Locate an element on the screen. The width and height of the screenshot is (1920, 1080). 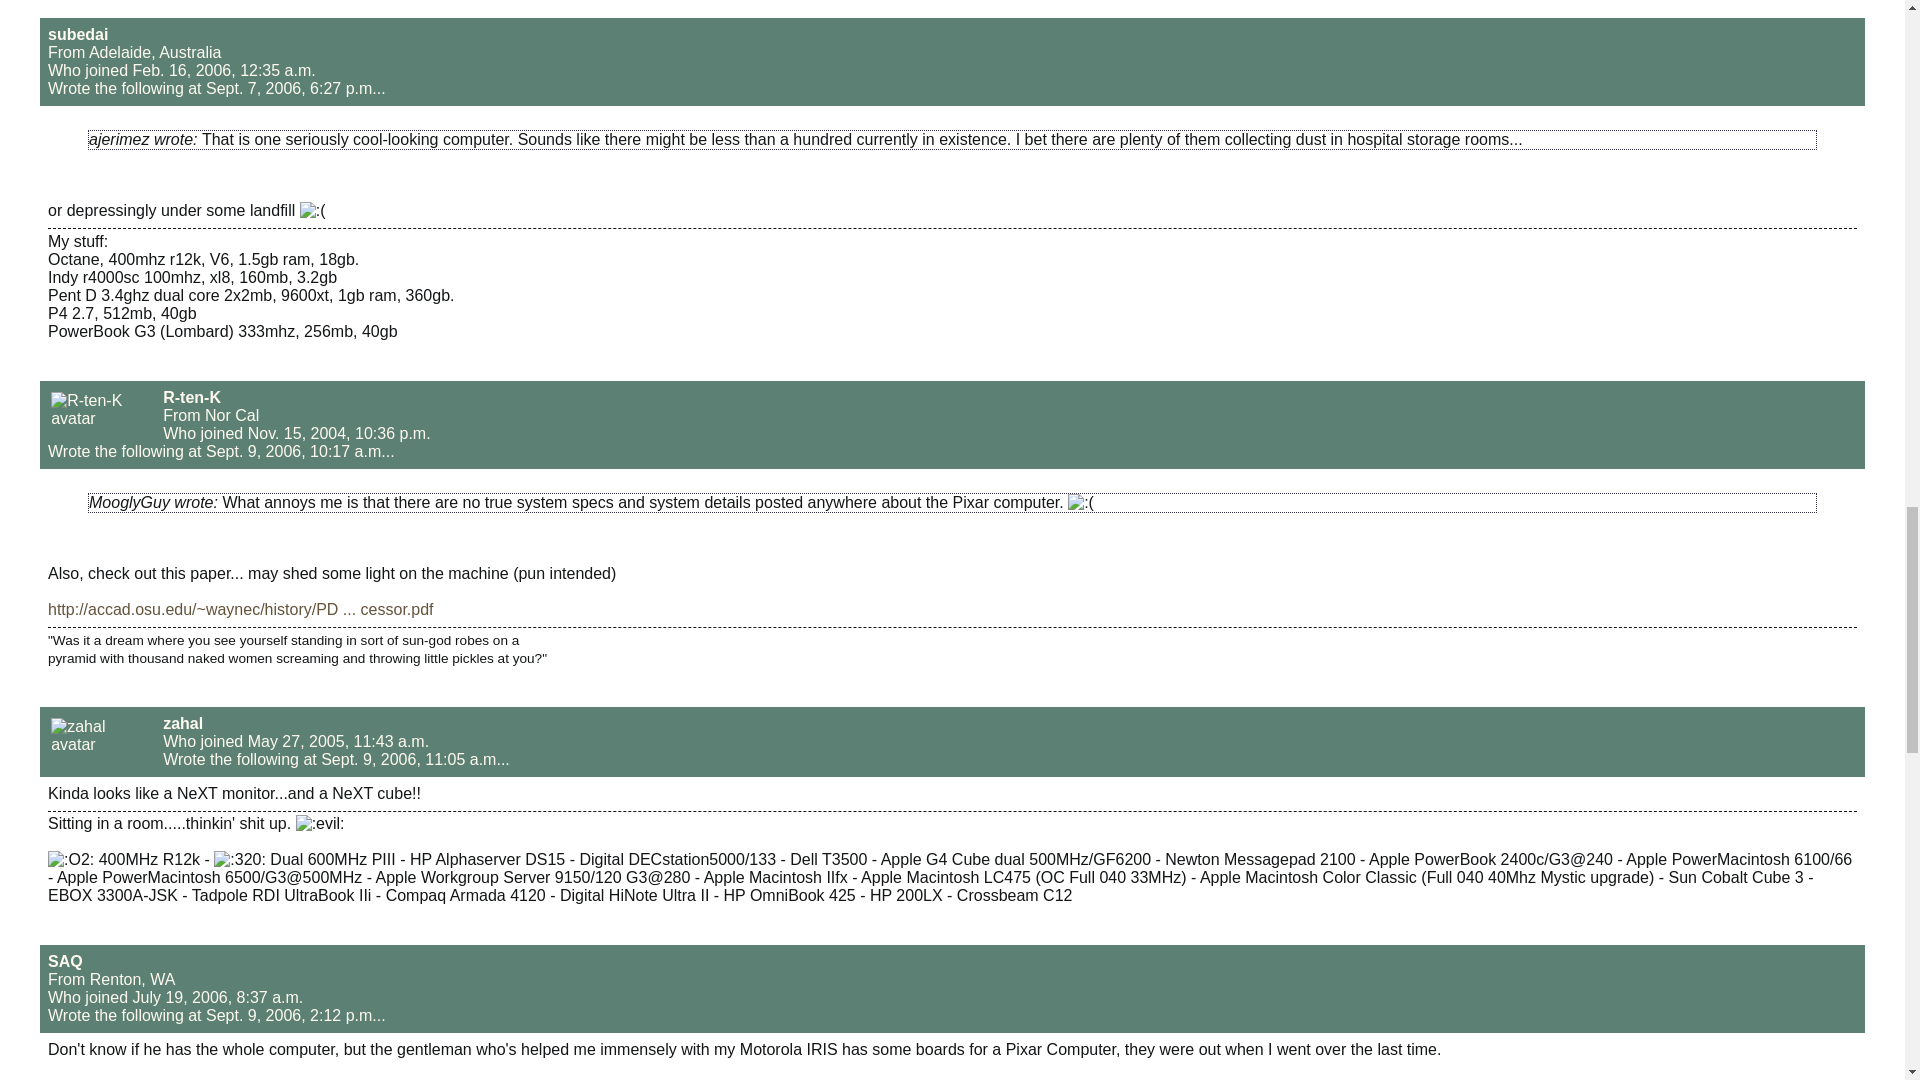
SAQ is located at coordinates (65, 960).